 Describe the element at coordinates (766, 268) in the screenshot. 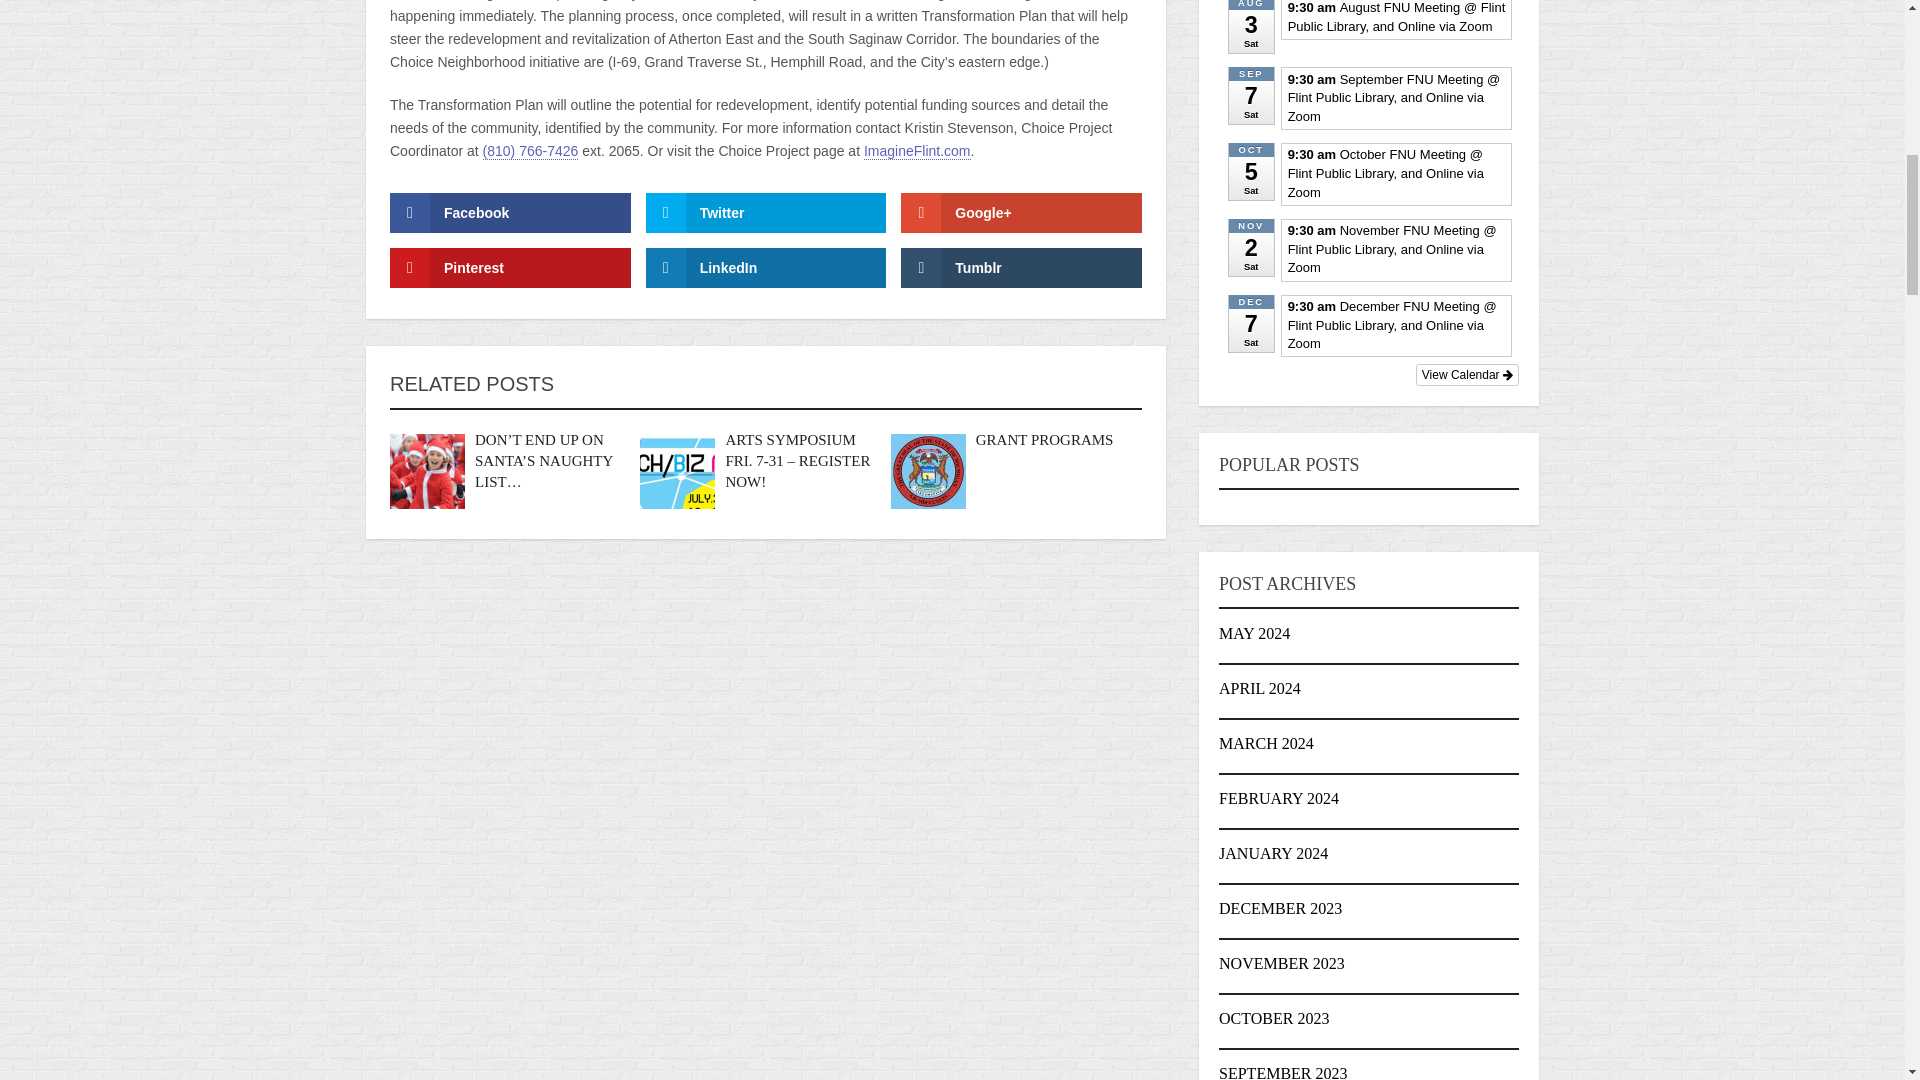

I see `LinkedIn` at that location.